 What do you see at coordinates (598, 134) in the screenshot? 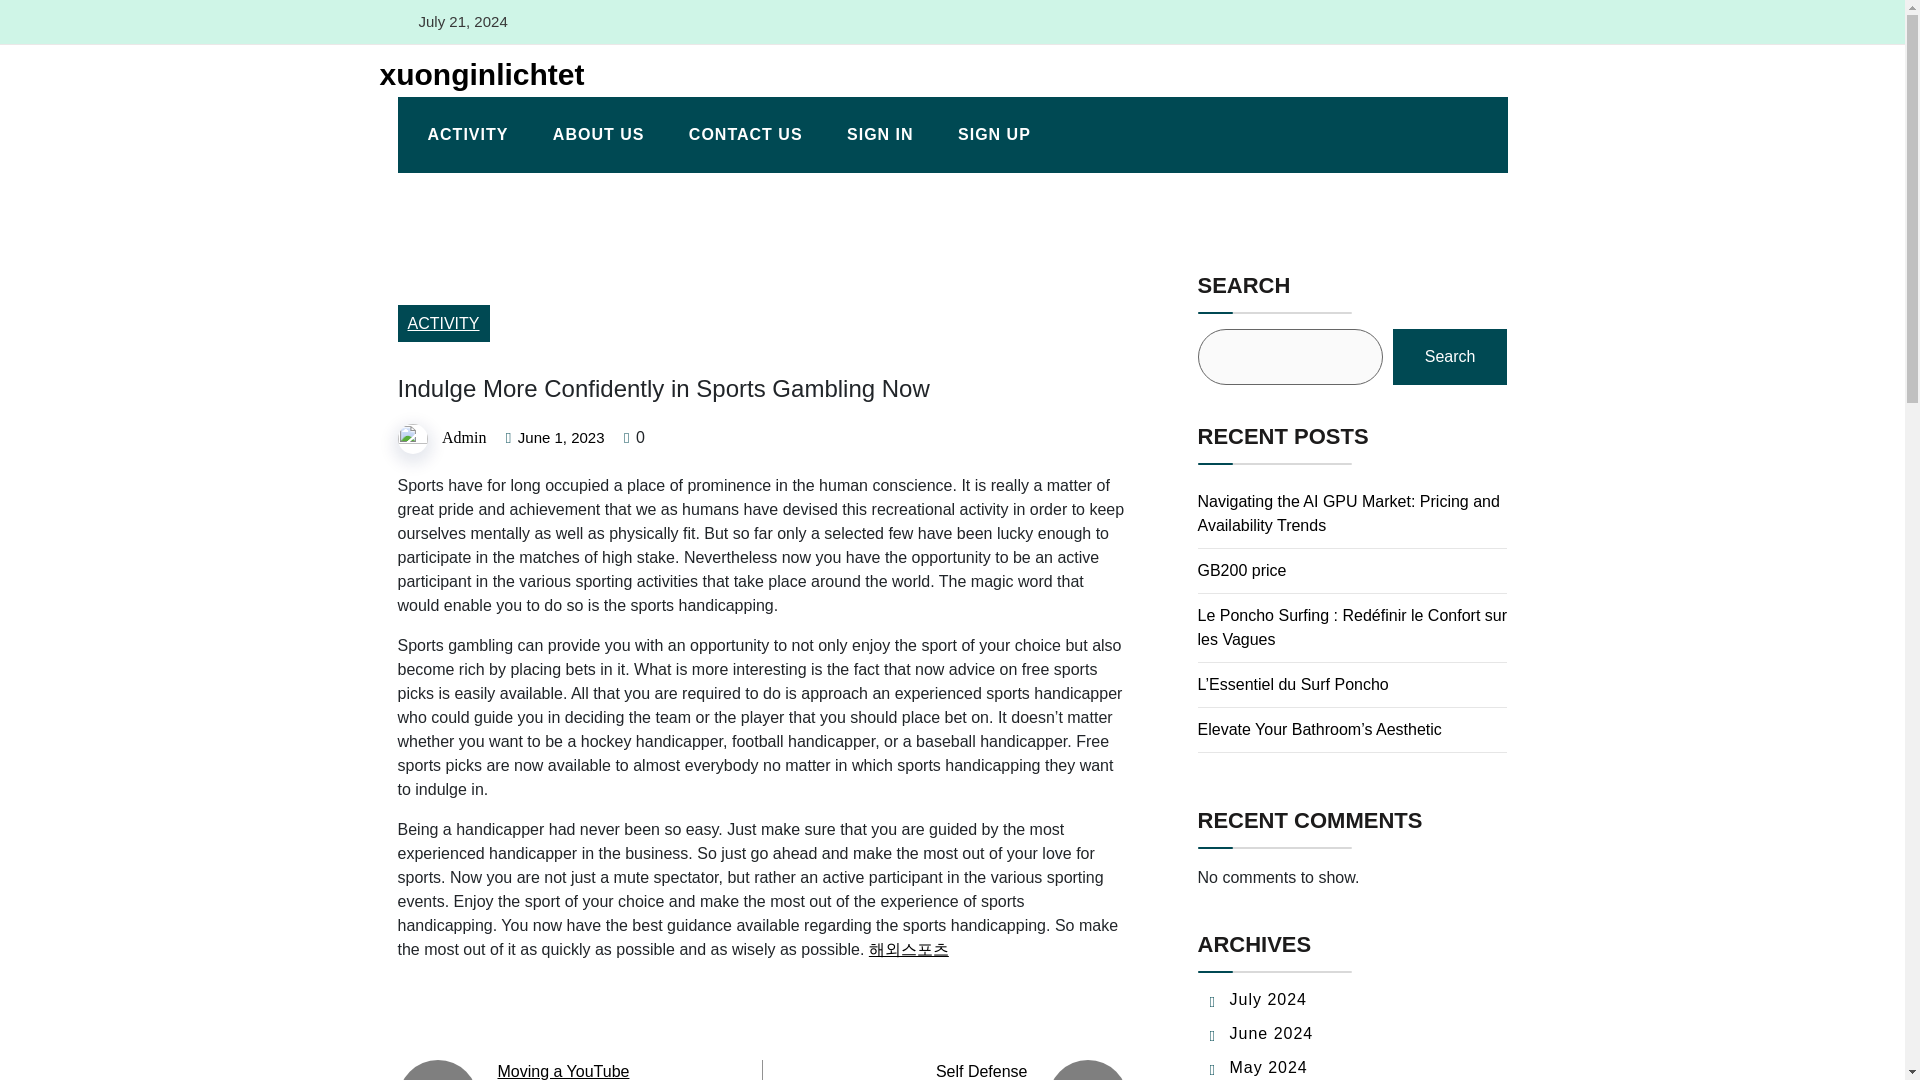
I see `ABOUT US` at bounding box center [598, 134].